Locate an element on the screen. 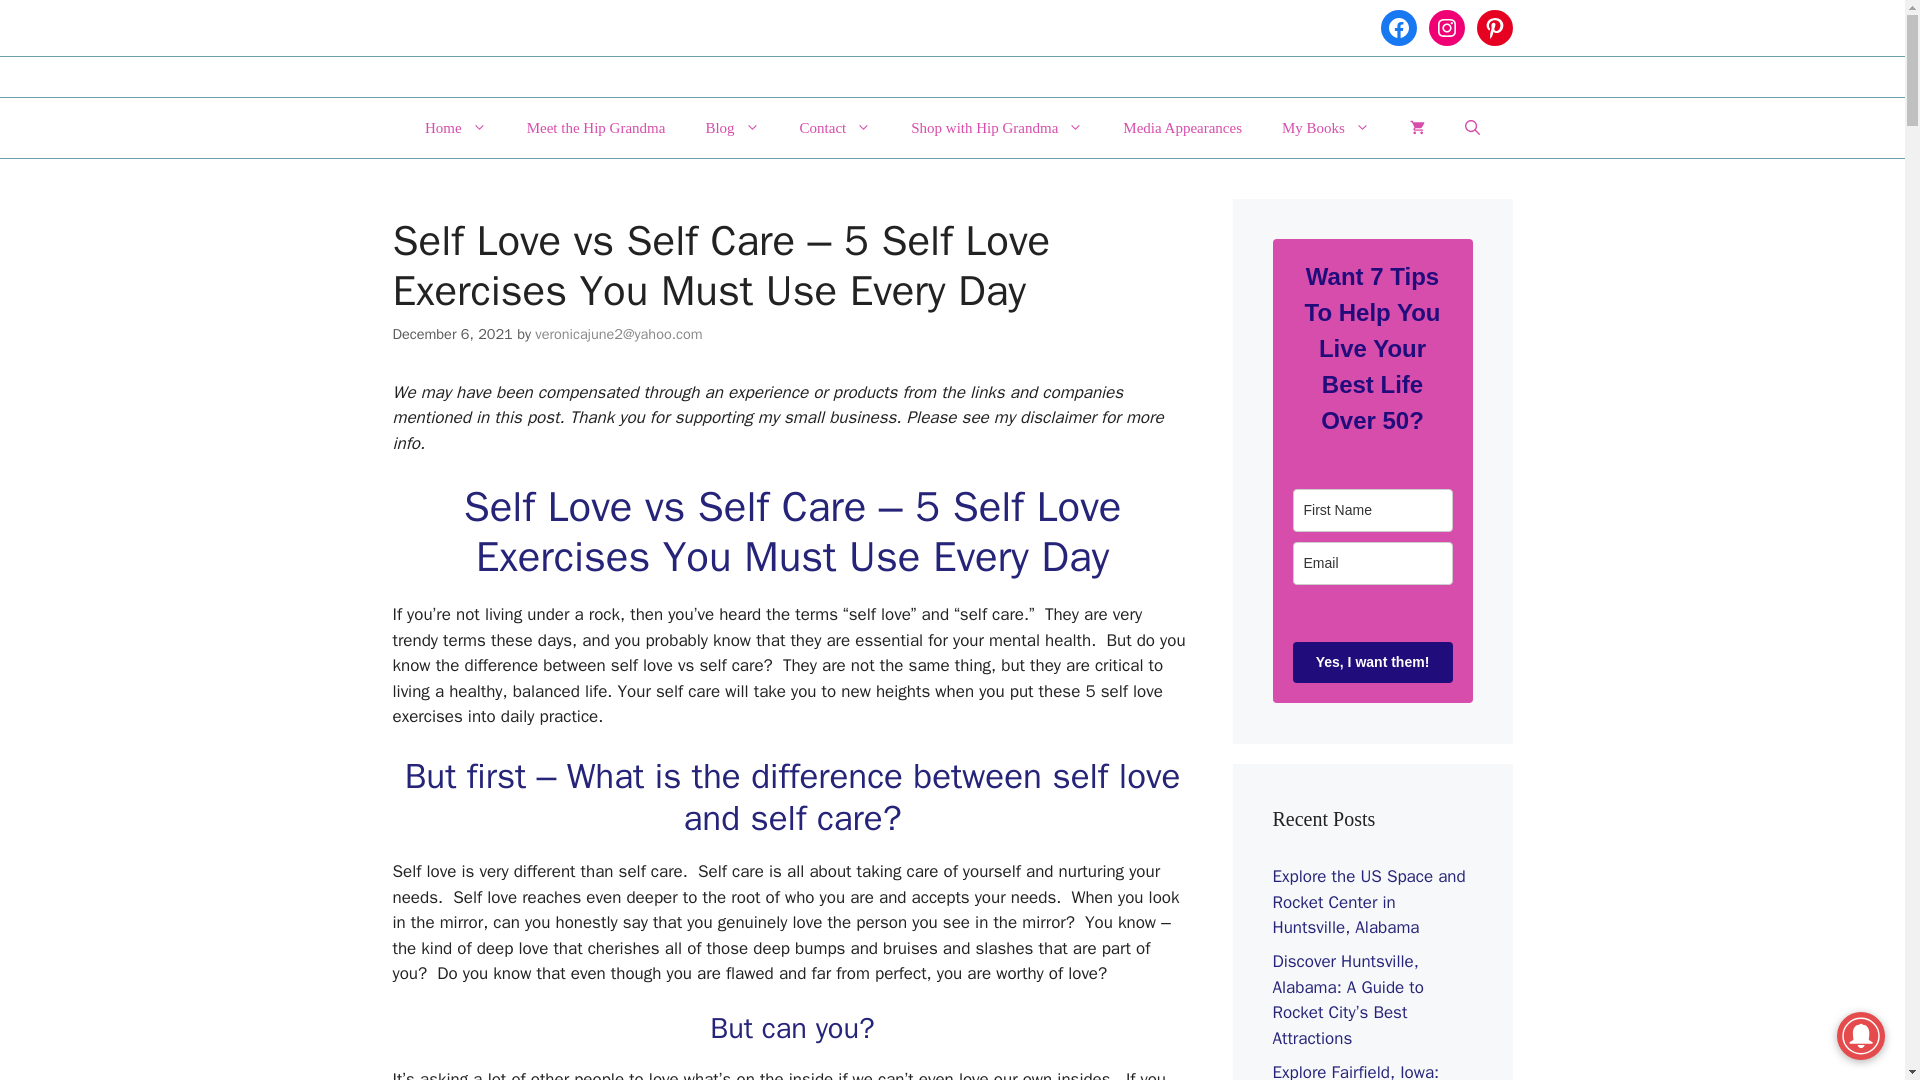 The width and height of the screenshot is (1920, 1080). Contact is located at coordinates (836, 128).